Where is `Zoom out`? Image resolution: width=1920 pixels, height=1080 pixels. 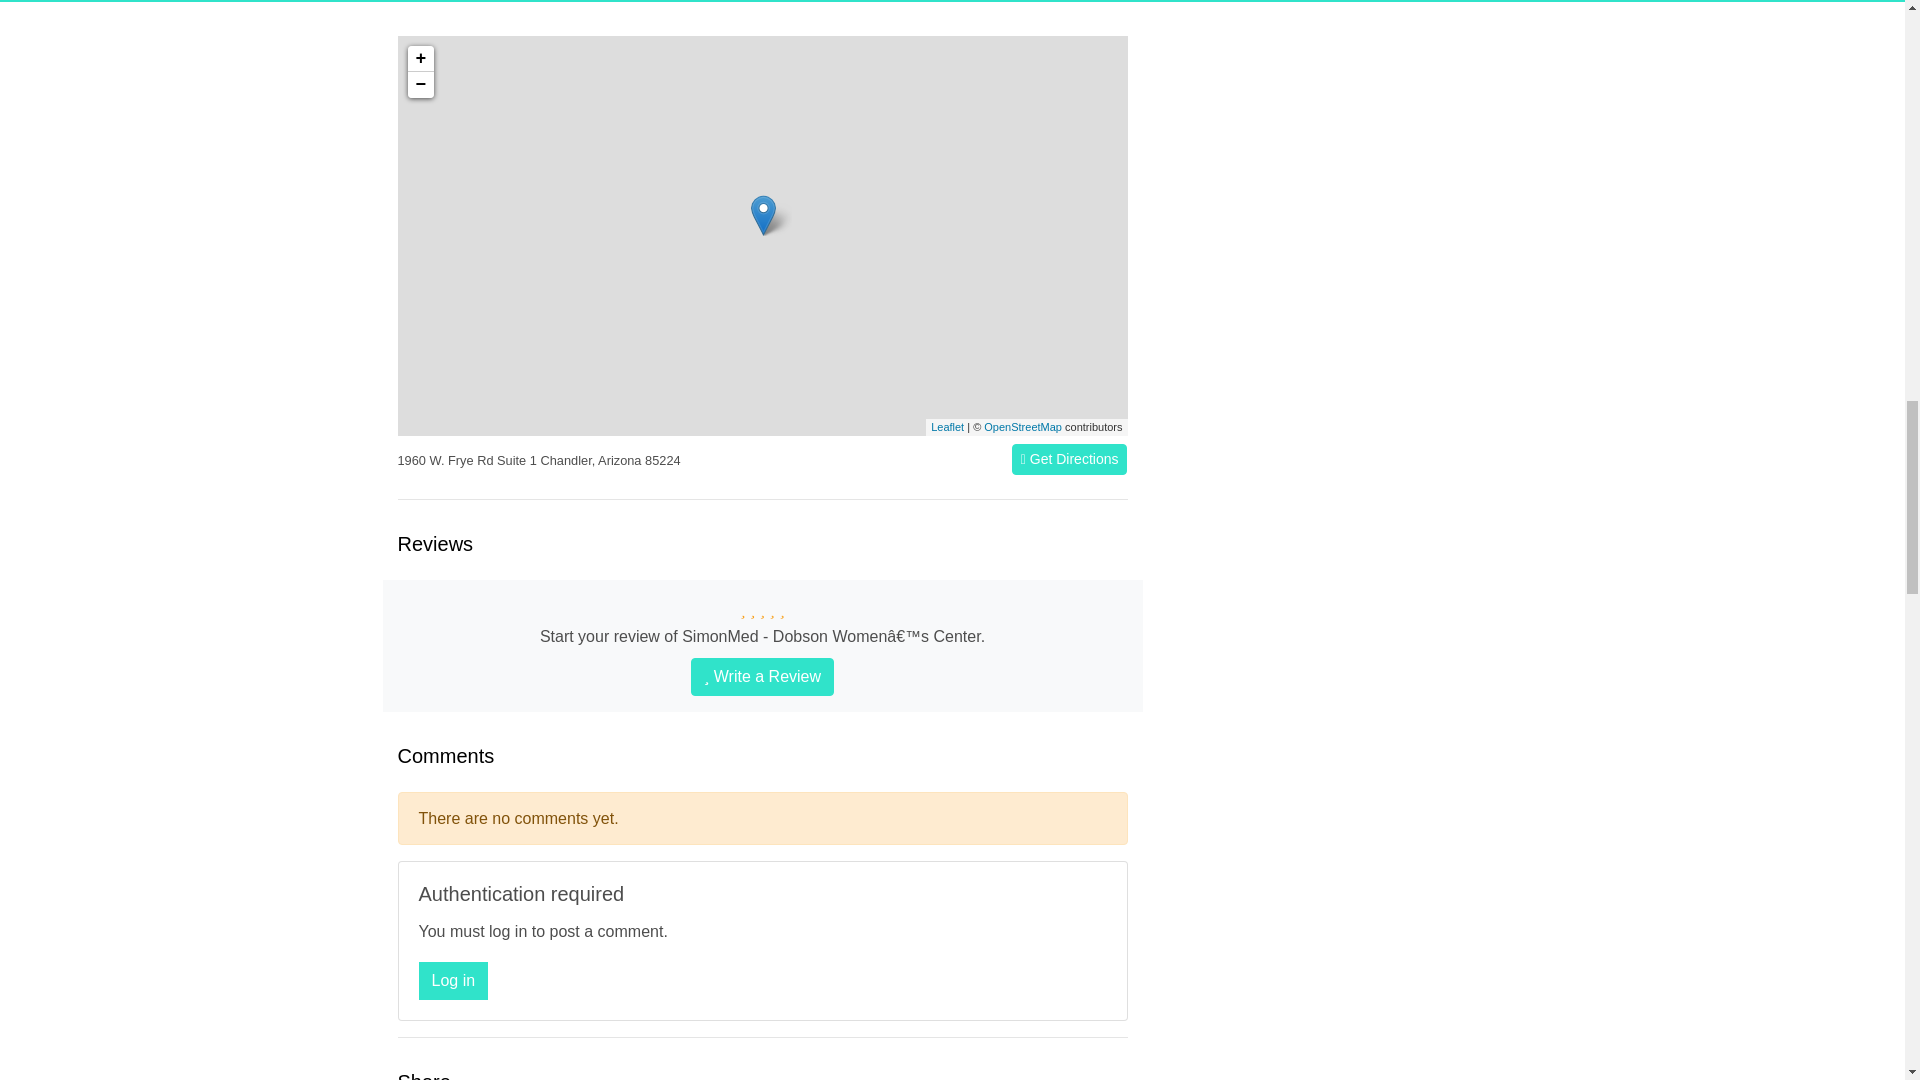 Zoom out is located at coordinates (420, 85).